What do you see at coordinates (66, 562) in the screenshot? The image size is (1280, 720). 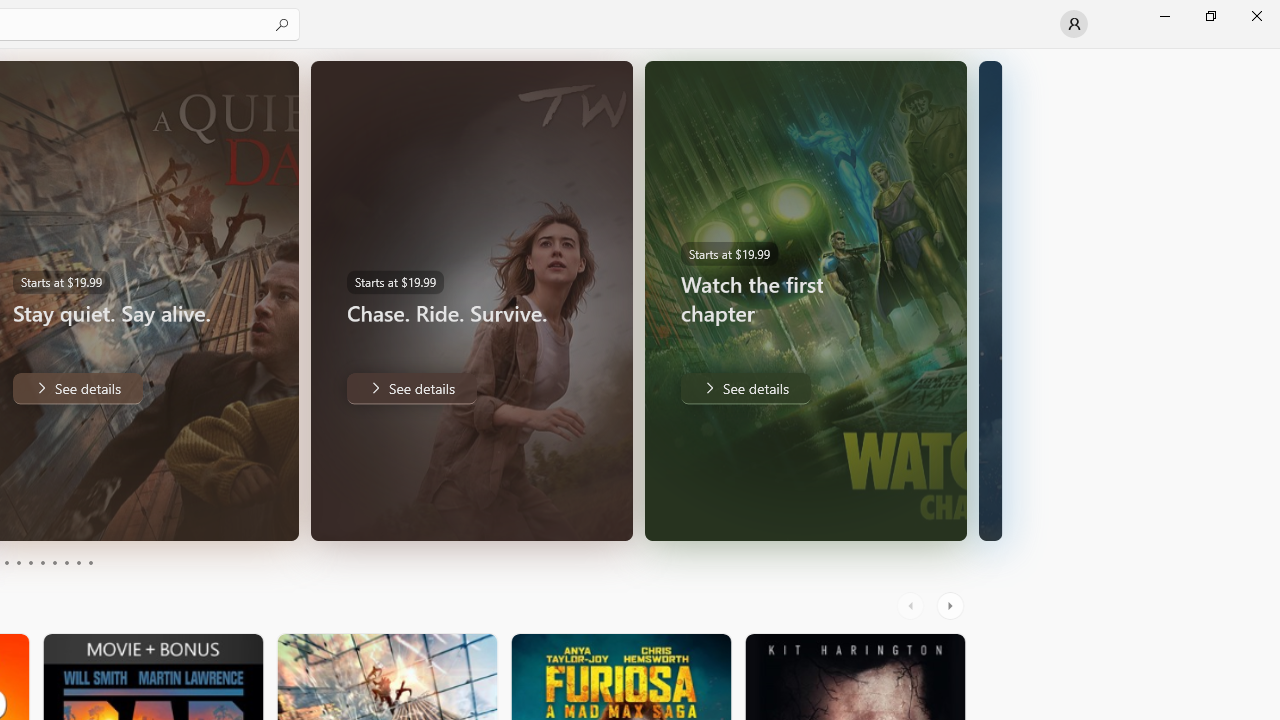 I see `Page 8` at bounding box center [66, 562].